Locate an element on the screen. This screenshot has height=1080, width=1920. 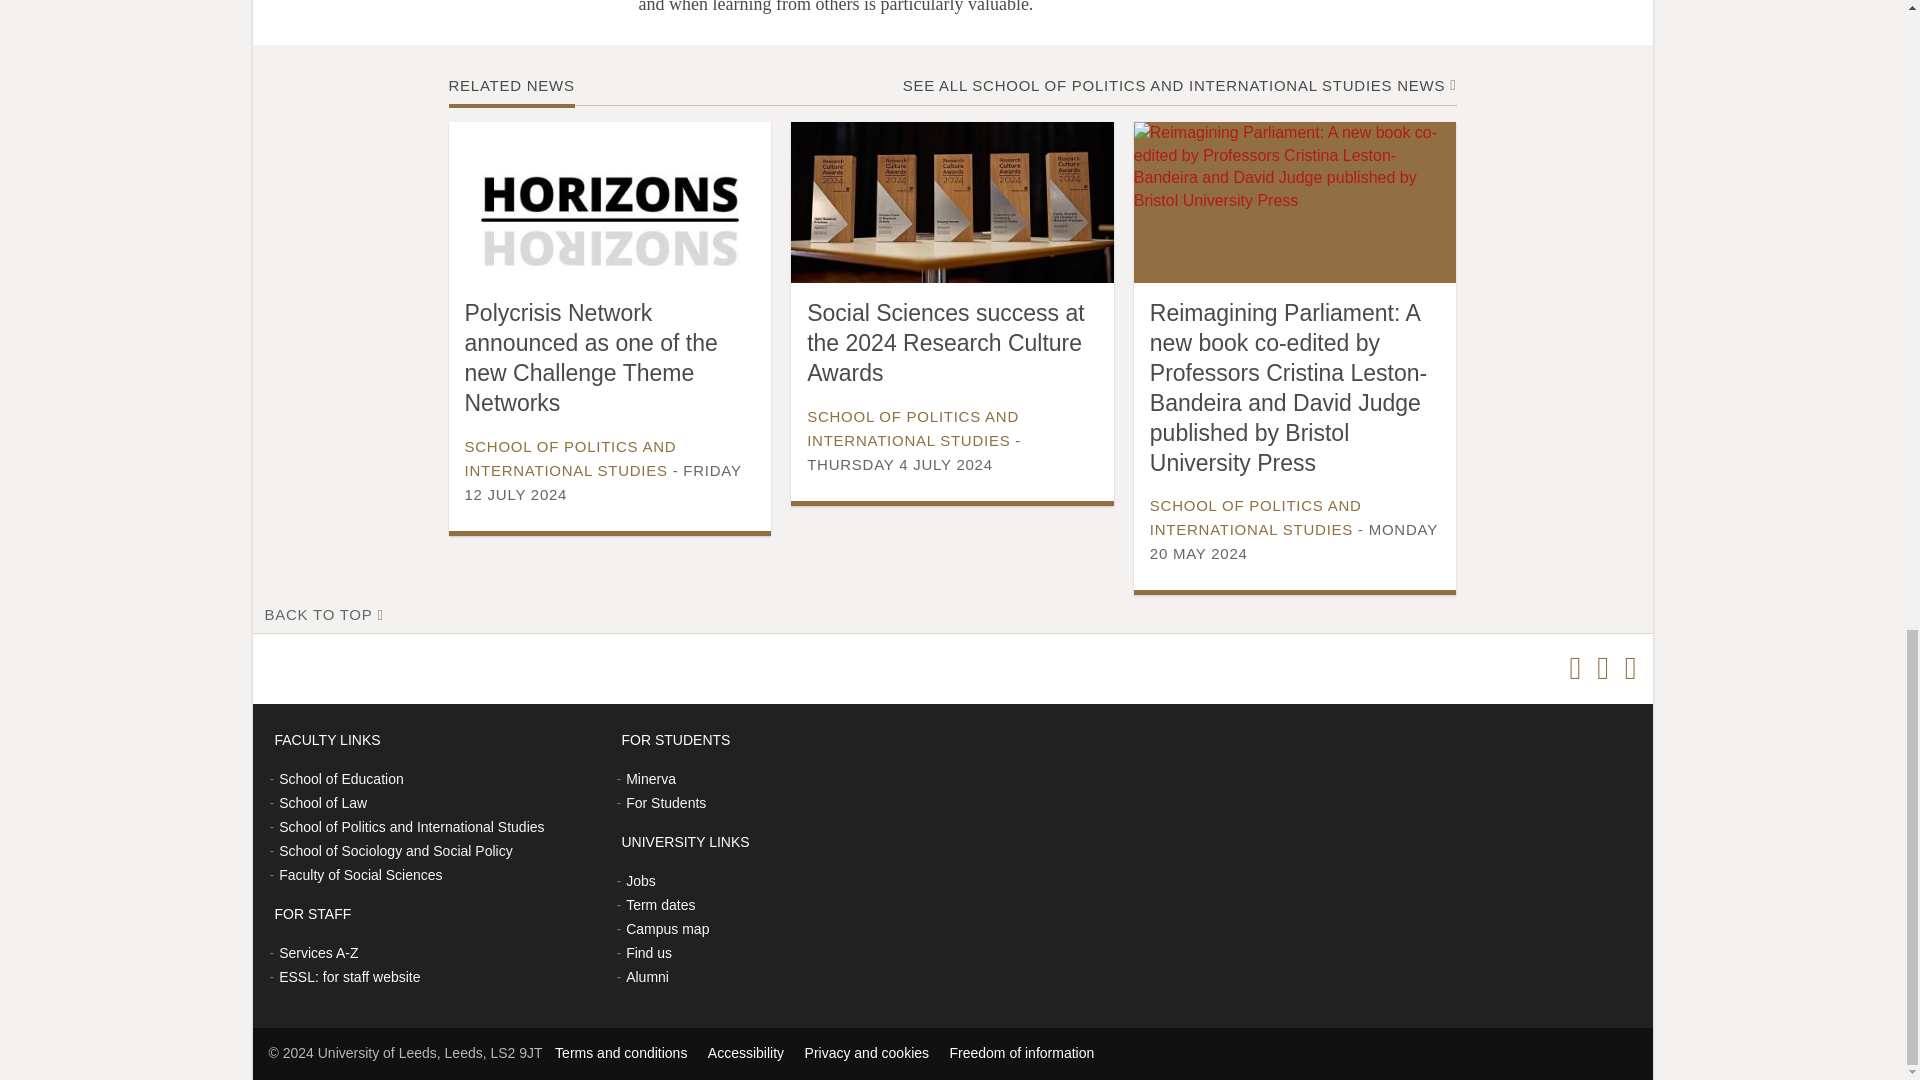
SEE ALL SCHOOL OF POLITICS AND INTERNATIONAL STUDIES NEWS is located at coordinates (1174, 84).